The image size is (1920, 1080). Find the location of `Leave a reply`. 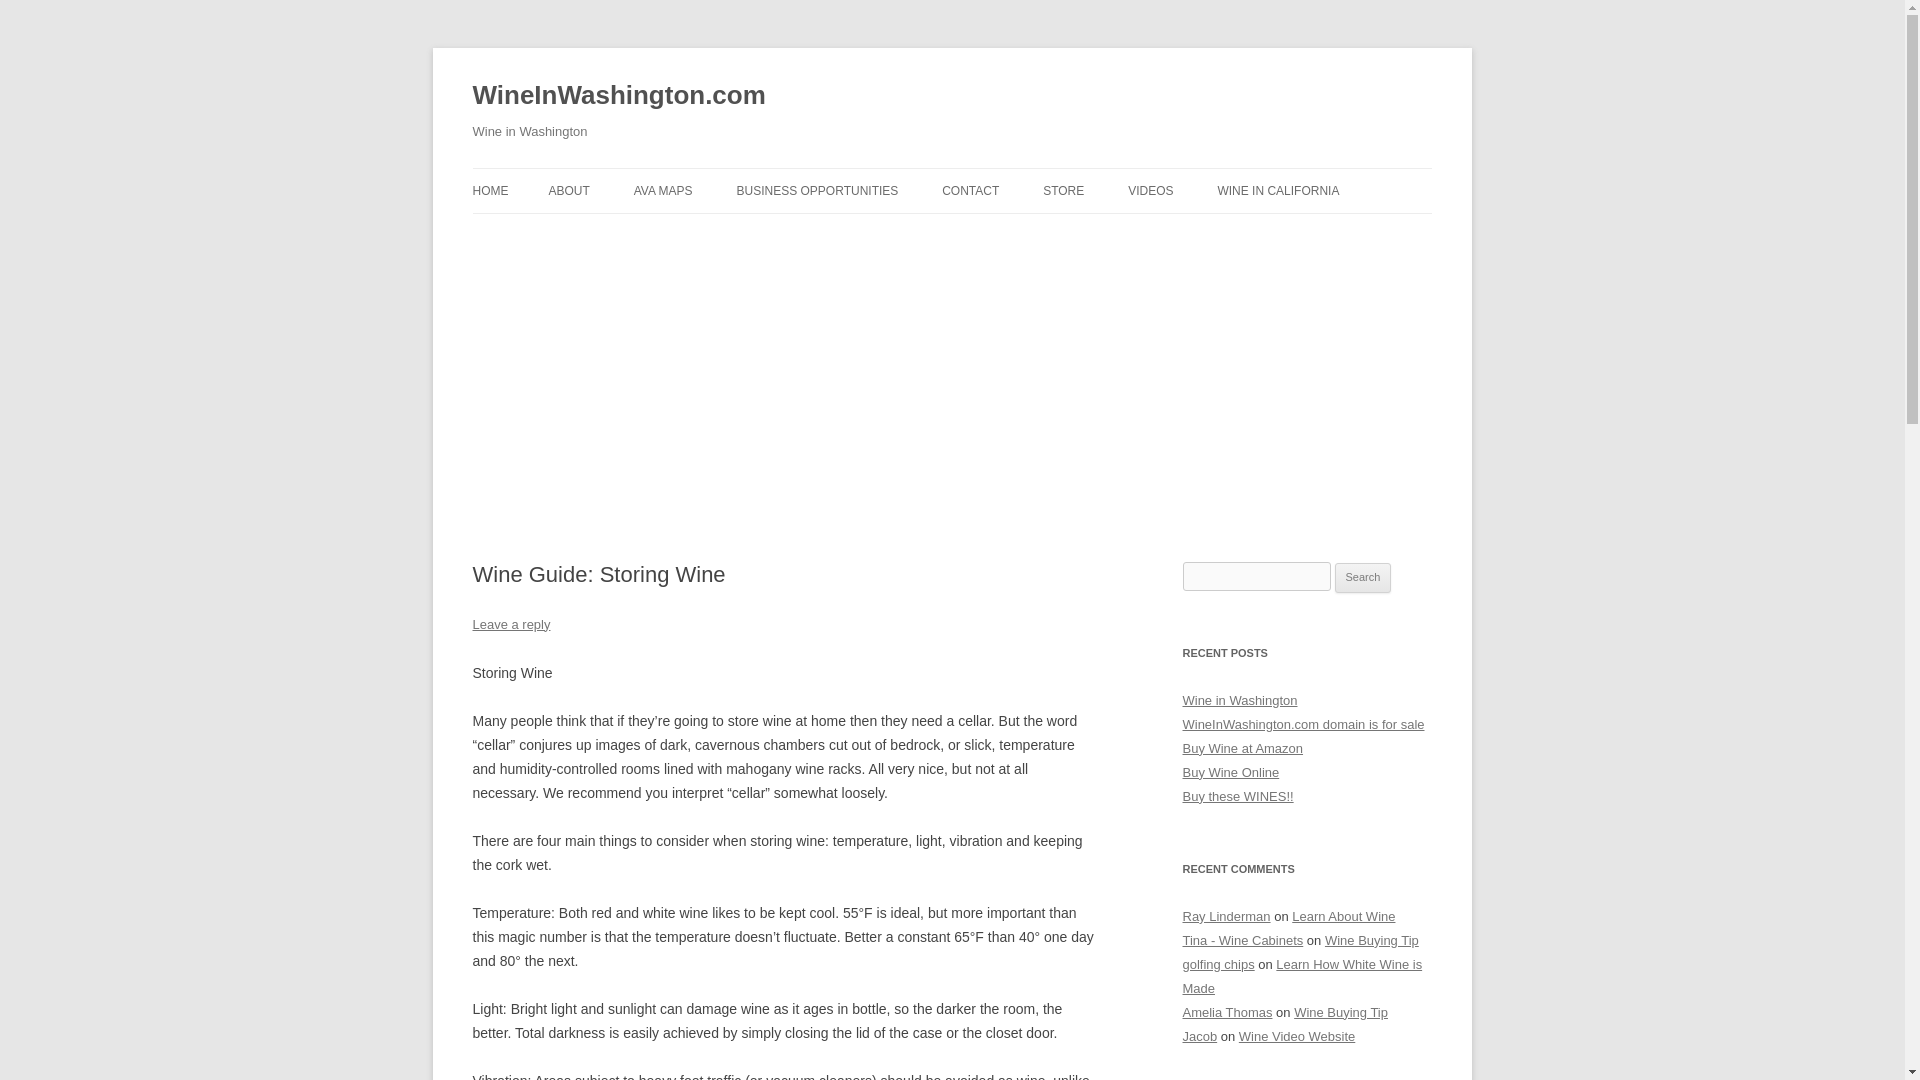

Leave a reply is located at coordinates (510, 624).